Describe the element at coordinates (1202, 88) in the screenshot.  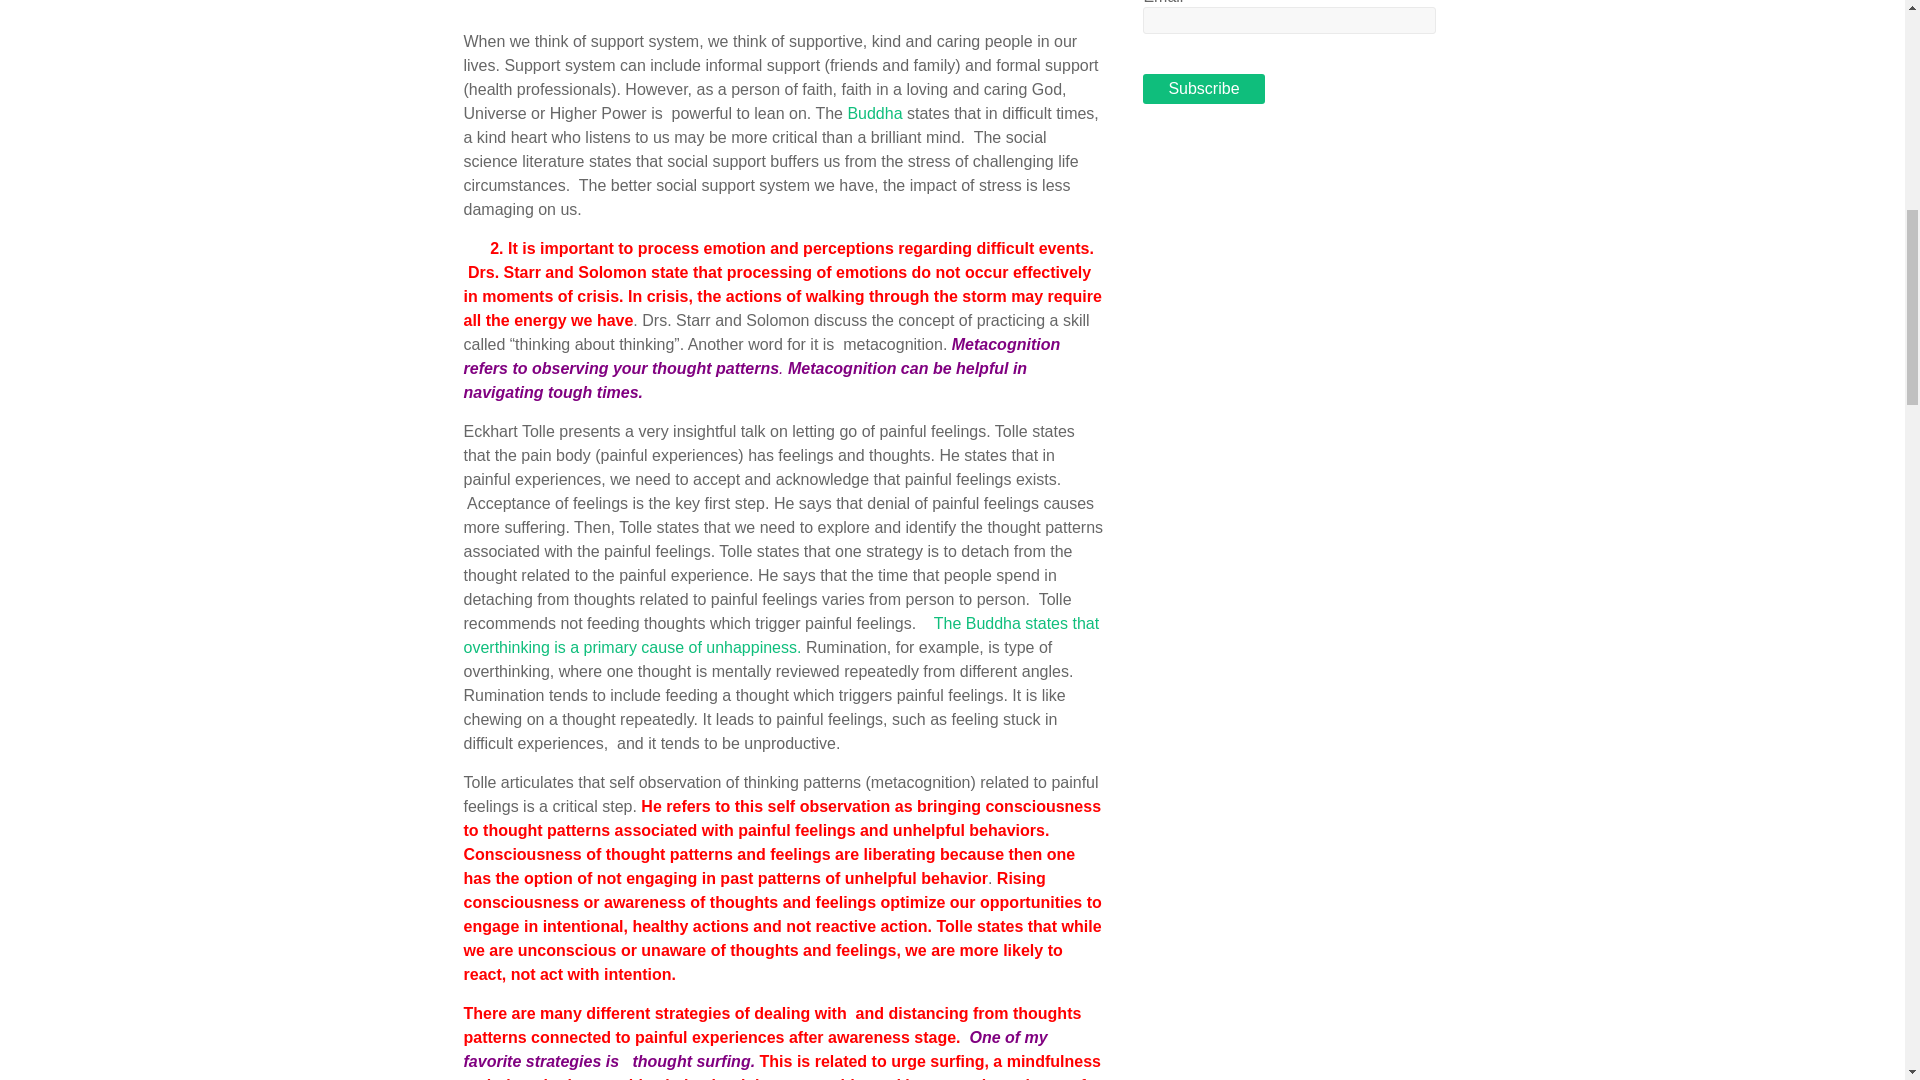
I see `Subscribe` at that location.